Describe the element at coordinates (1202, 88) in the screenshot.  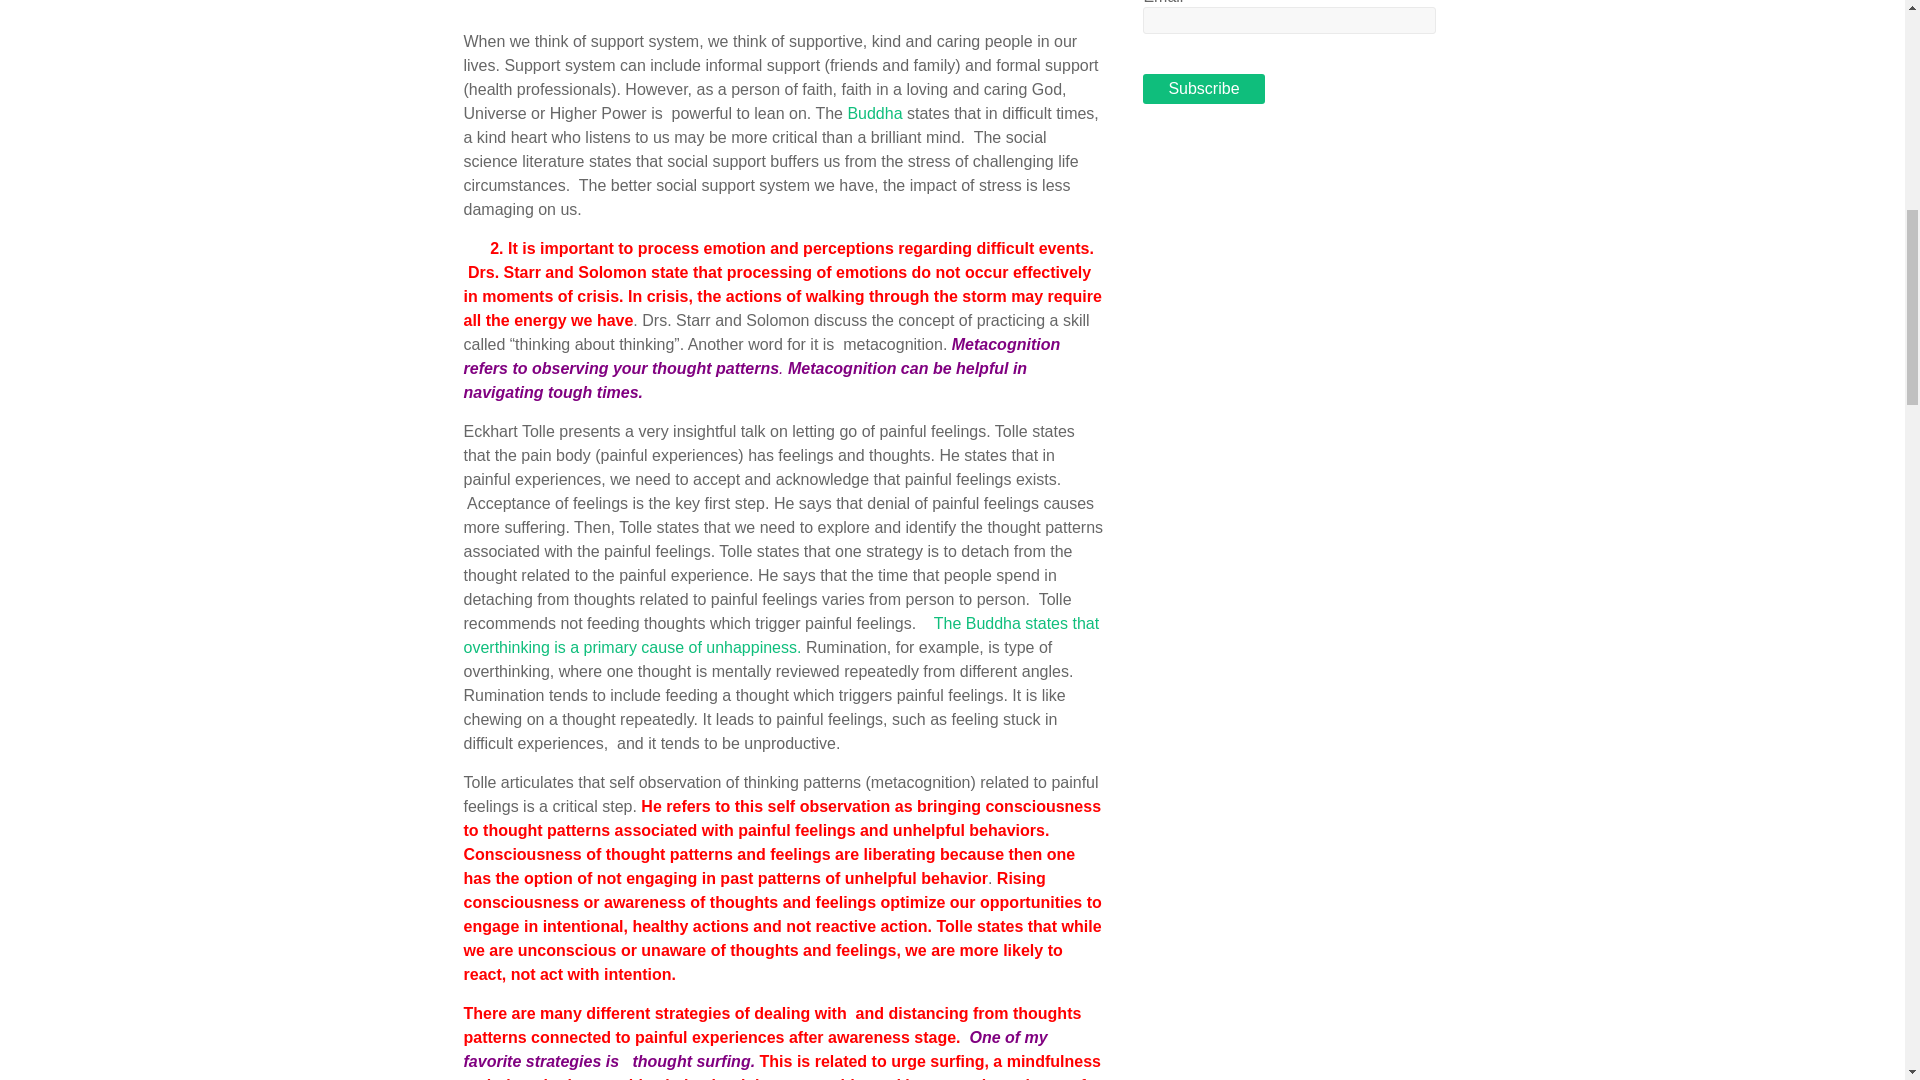
I see `Subscribe` at that location.